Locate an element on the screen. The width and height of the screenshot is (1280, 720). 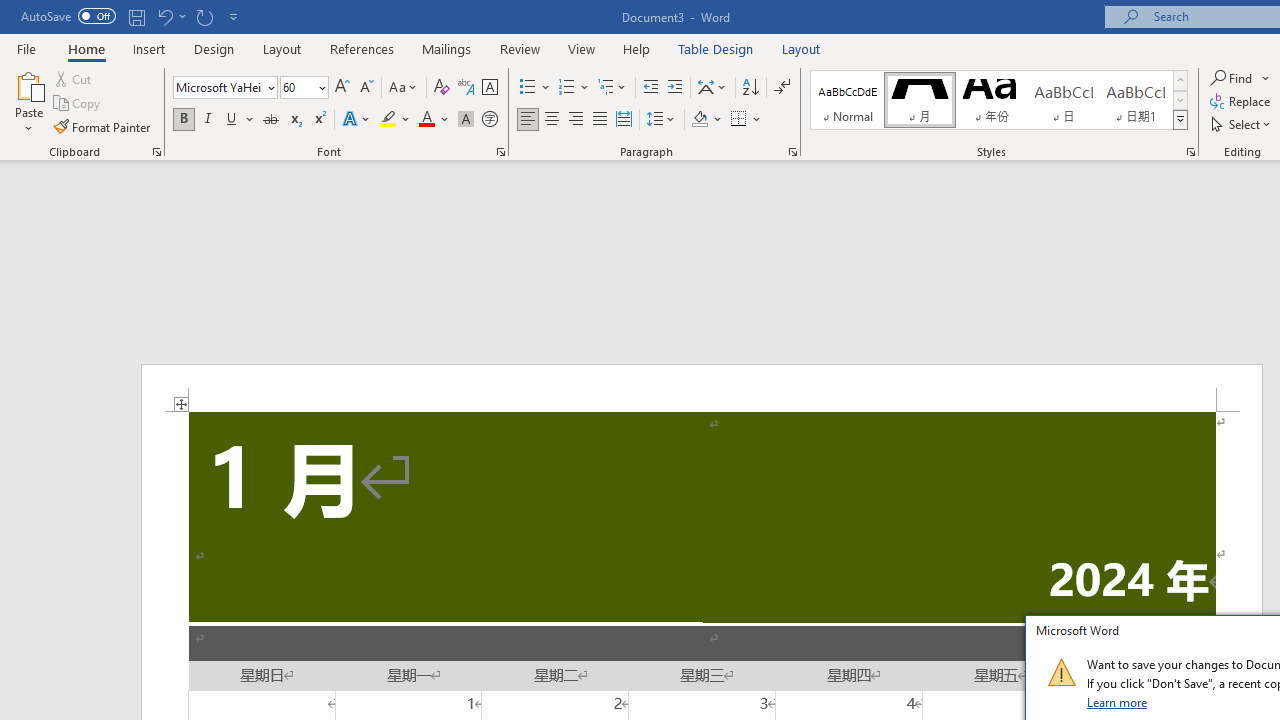
Help is located at coordinates (637, 48).